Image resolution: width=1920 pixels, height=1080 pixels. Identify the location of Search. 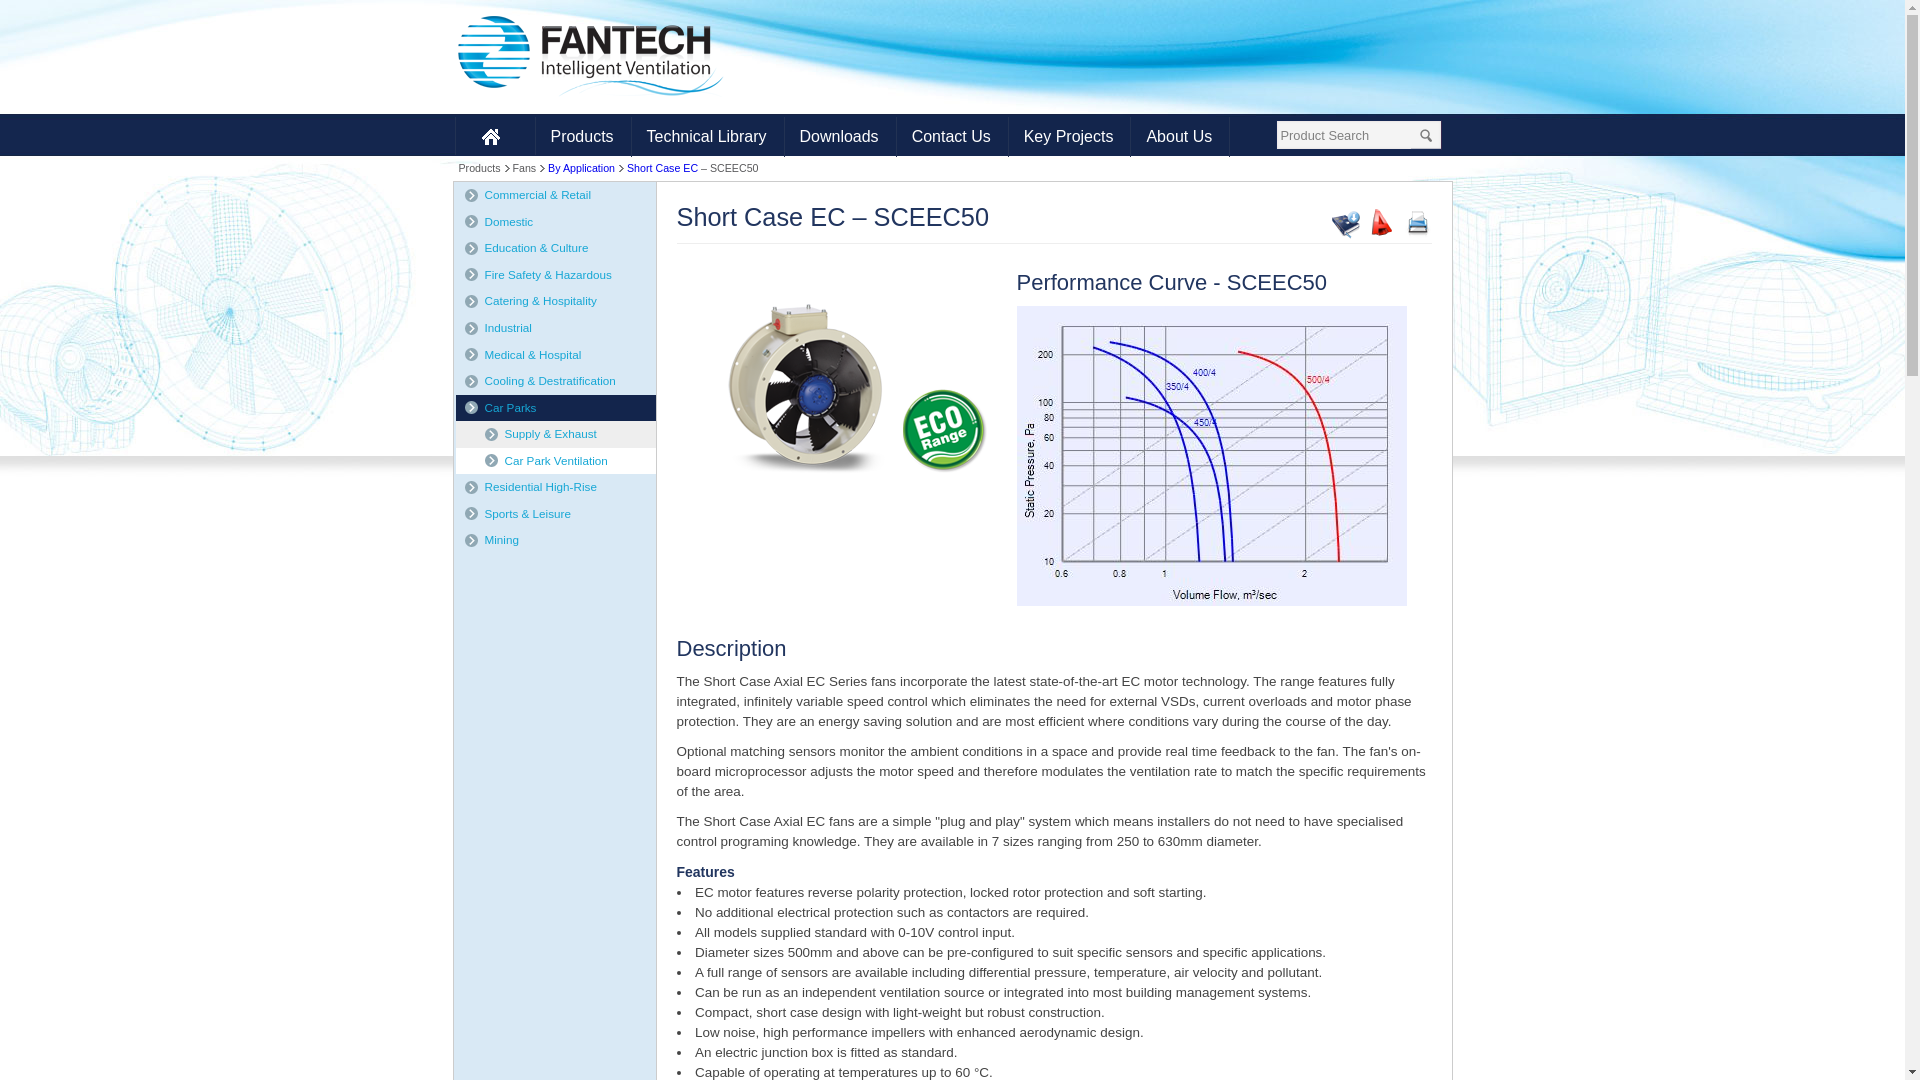
(1426, 135).